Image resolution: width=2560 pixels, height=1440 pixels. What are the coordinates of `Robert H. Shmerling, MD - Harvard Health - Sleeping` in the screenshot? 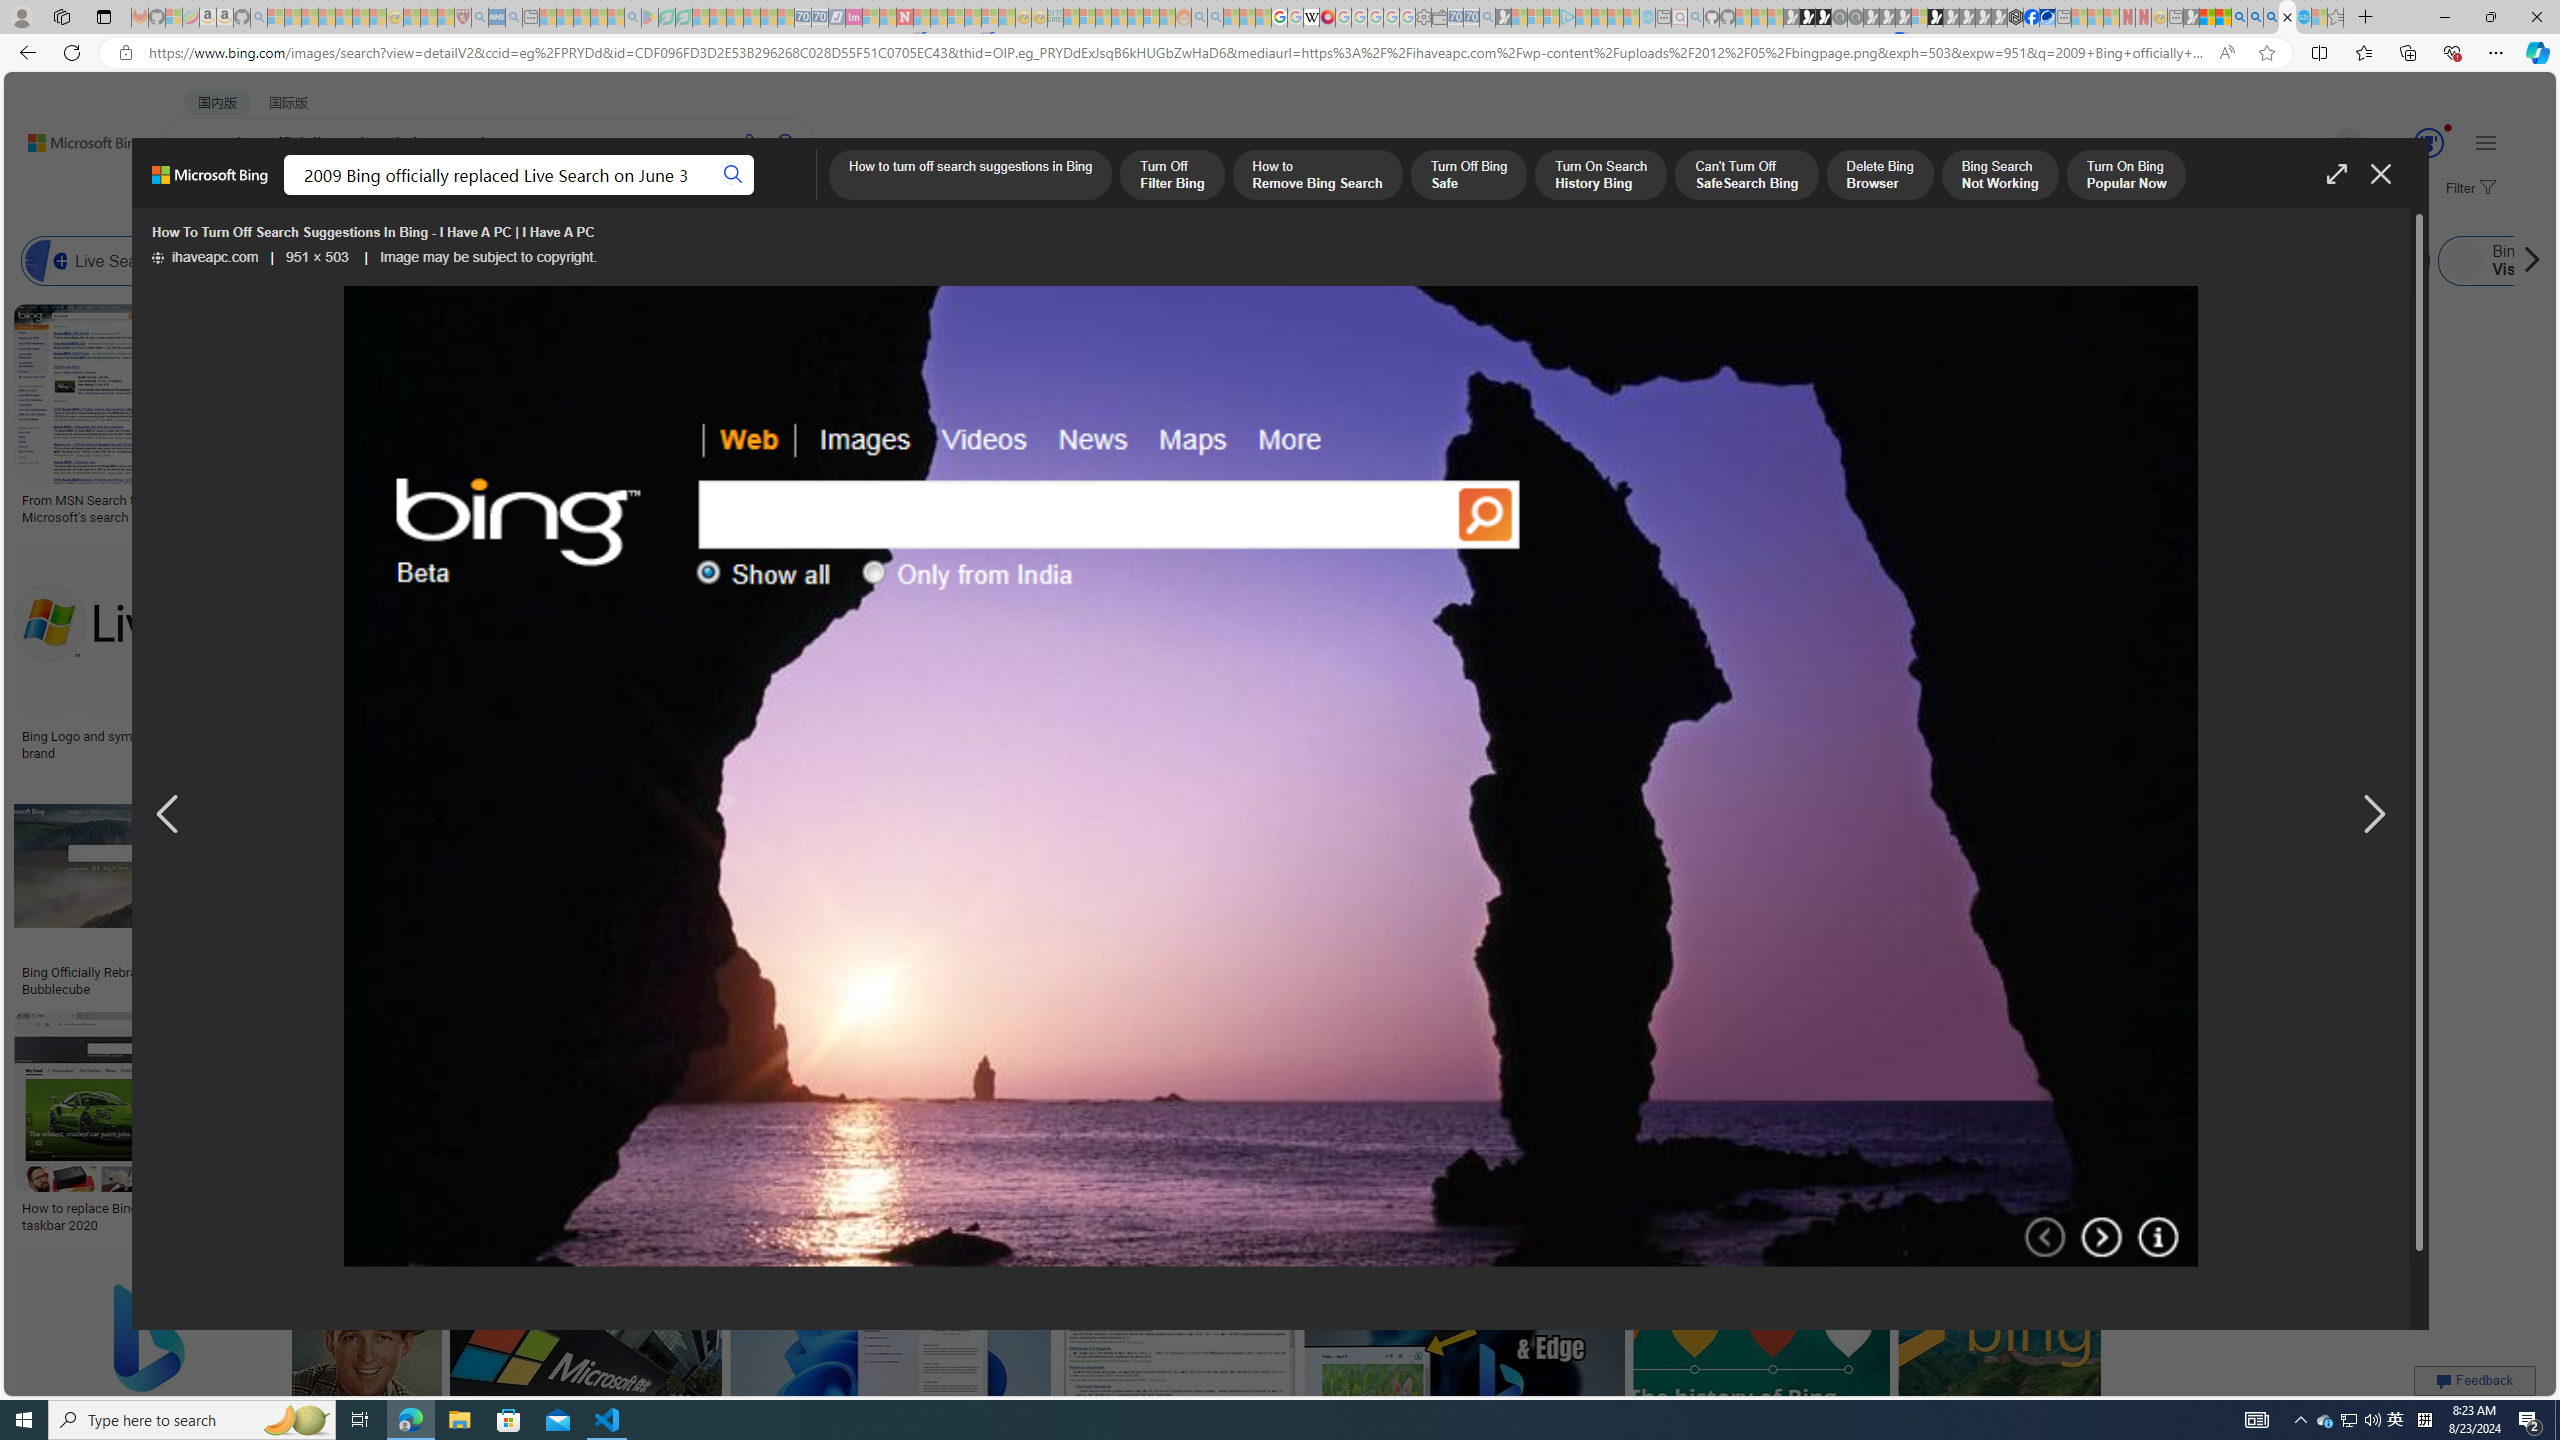 It's located at (463, 17).